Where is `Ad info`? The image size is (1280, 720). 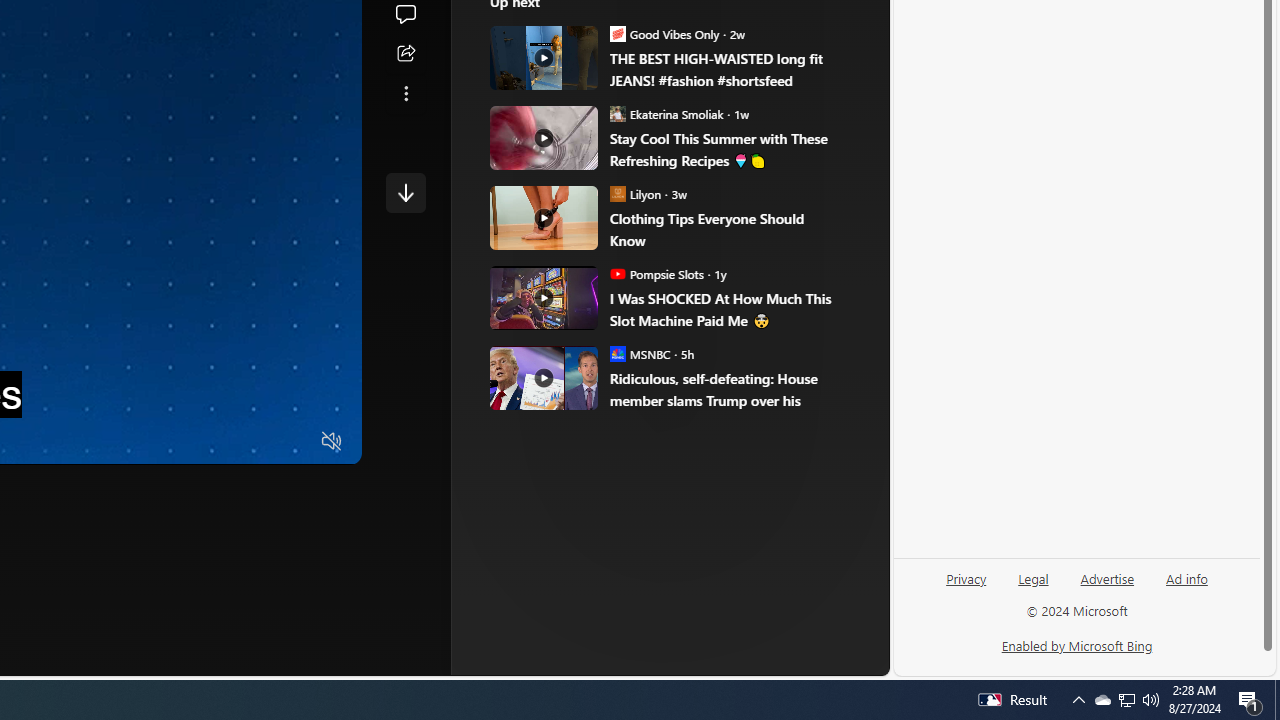 Ad info is located at coordinates (1187, 577).